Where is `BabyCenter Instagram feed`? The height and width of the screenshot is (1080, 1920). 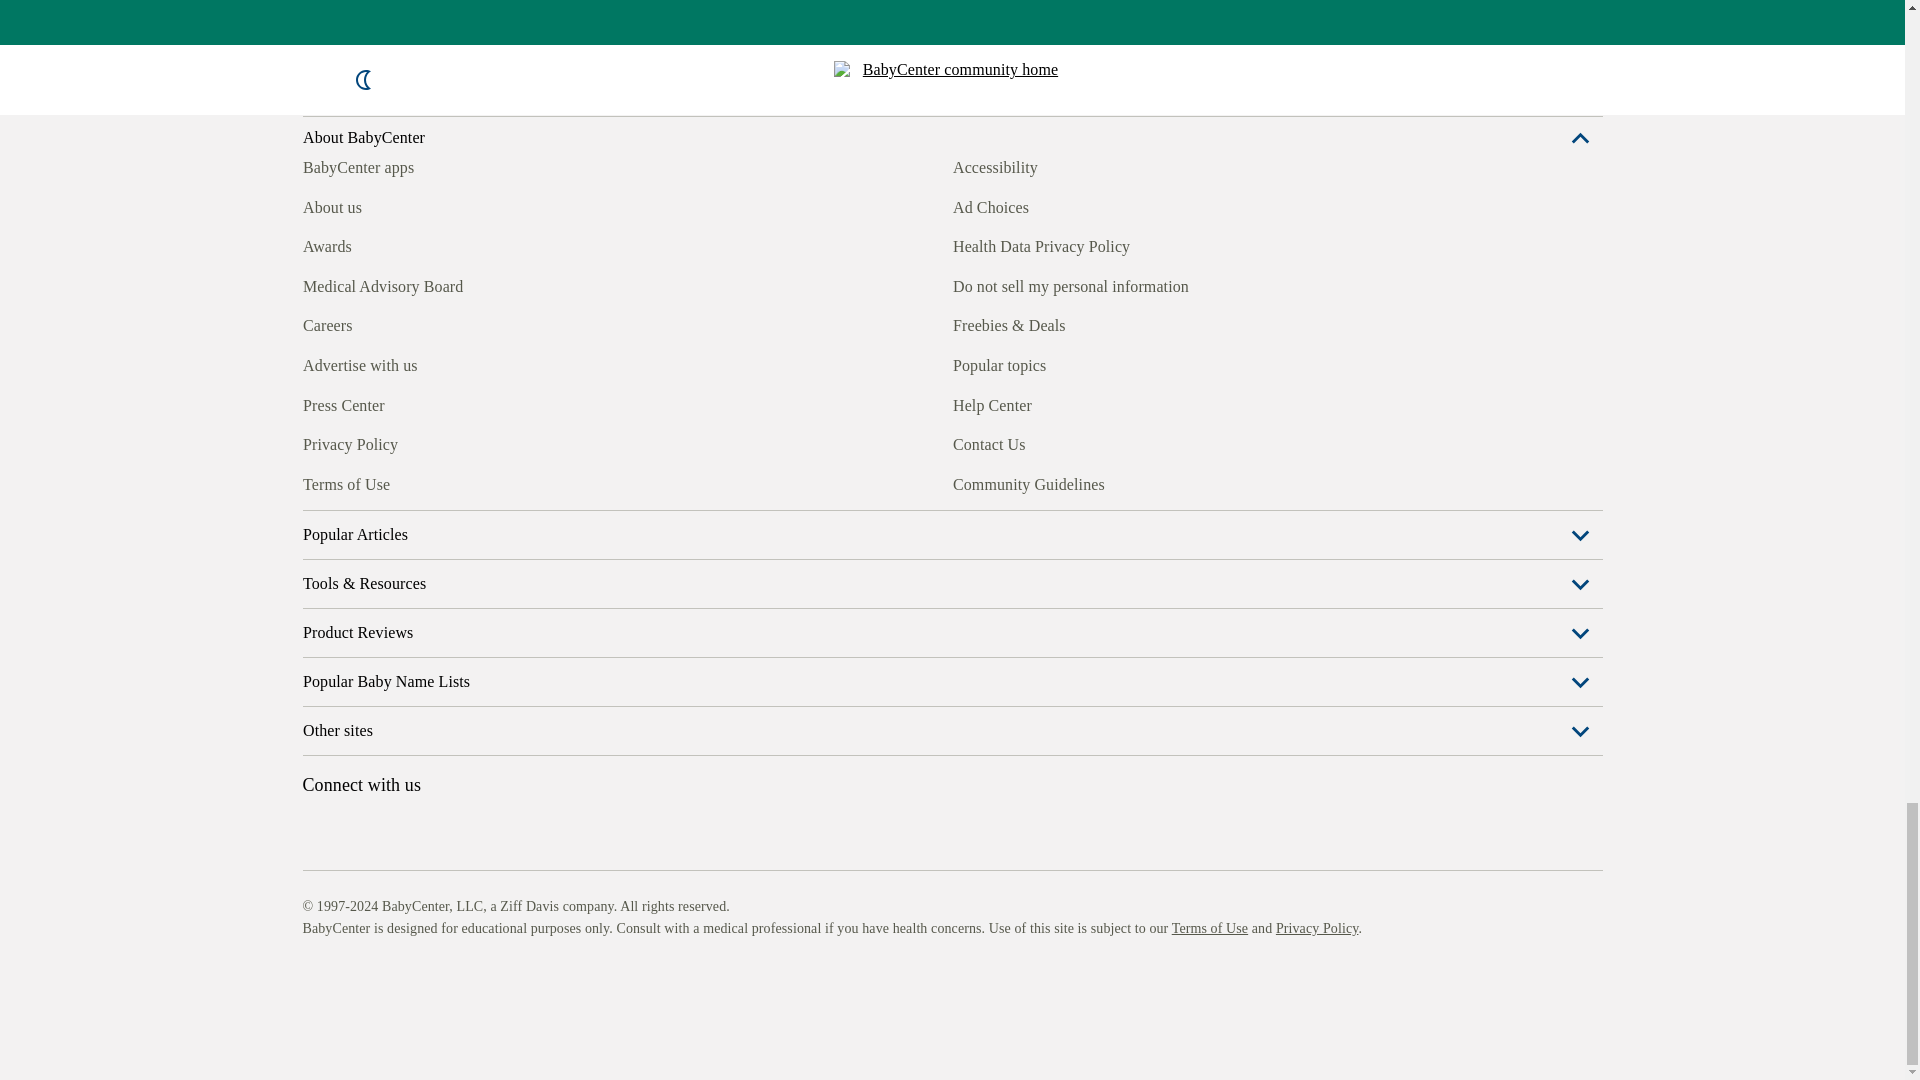 BabyCenter Instagram feed is located at coordinates (362, 481).